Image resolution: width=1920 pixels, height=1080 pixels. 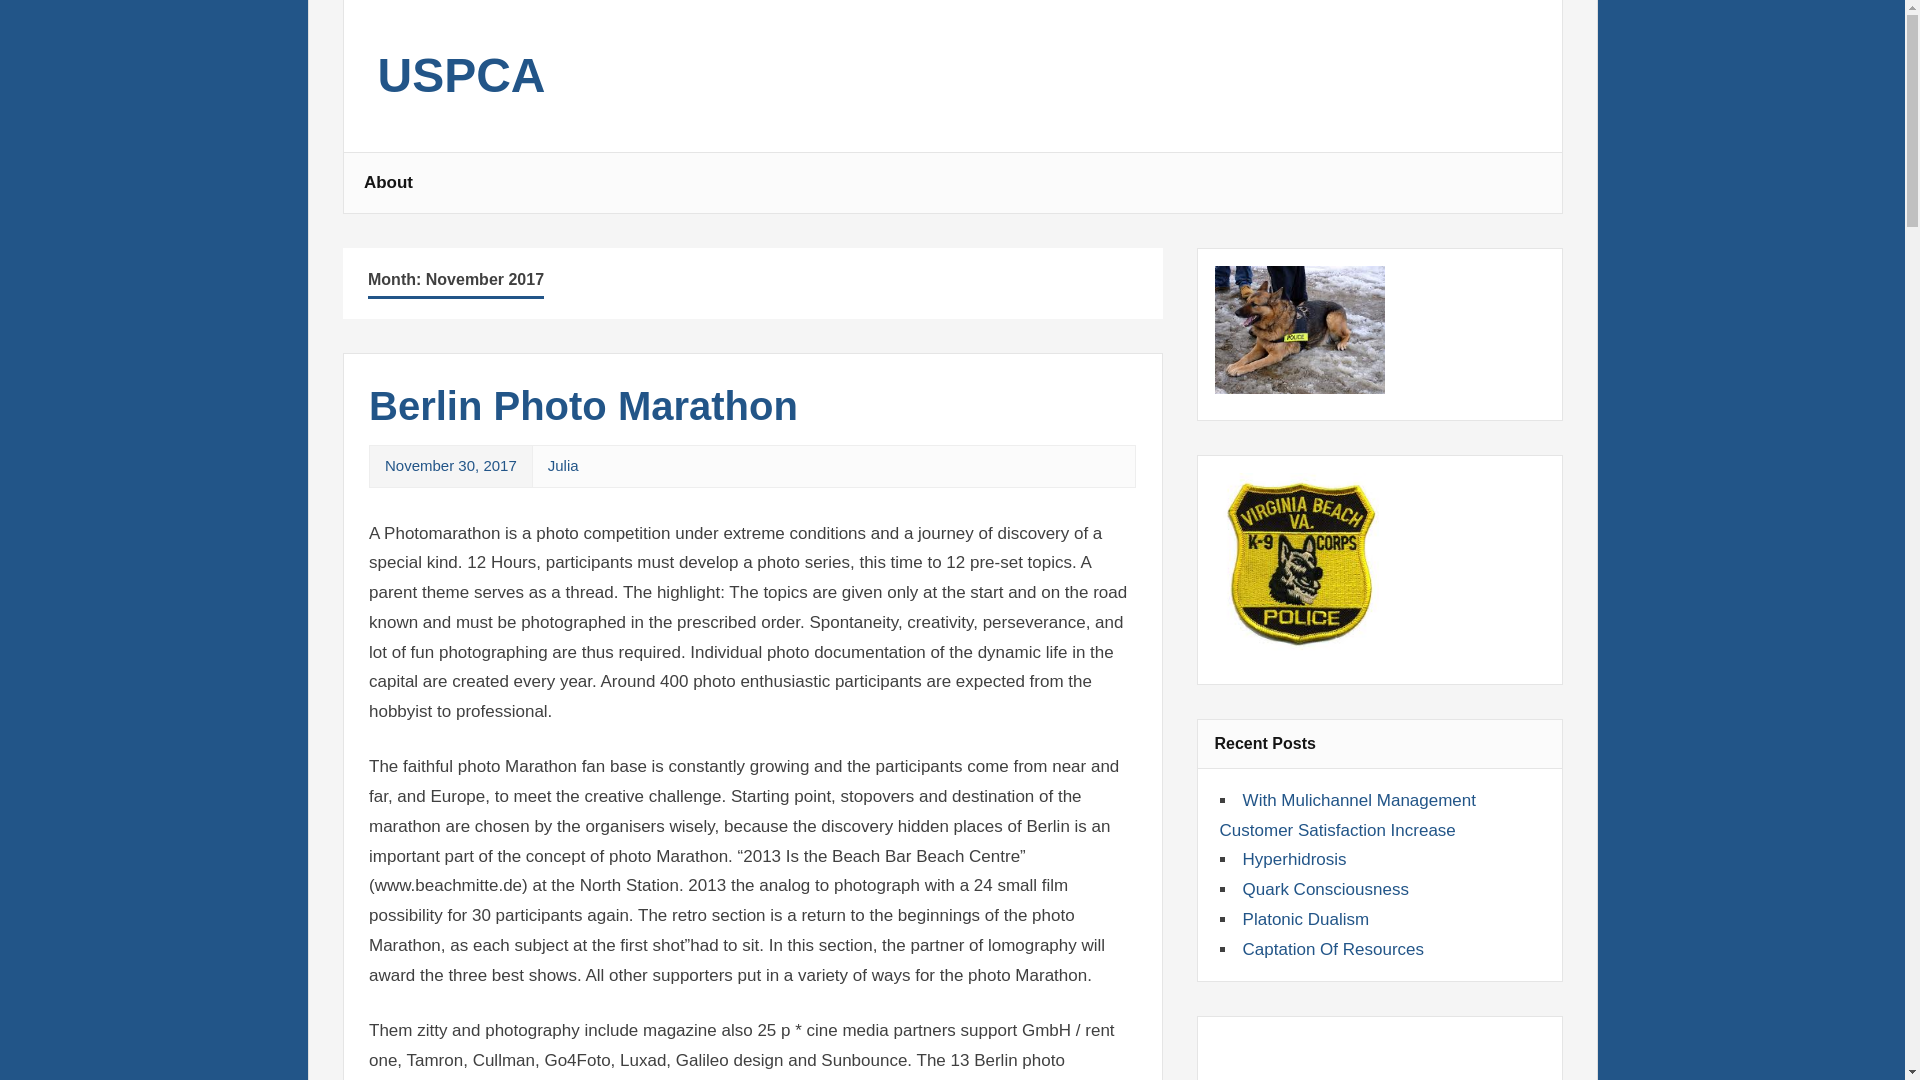 What do you see at coordinates (1333, 949) in the screenshot?
I see `Captation Of Resources` at bounding box center [1333, 949].